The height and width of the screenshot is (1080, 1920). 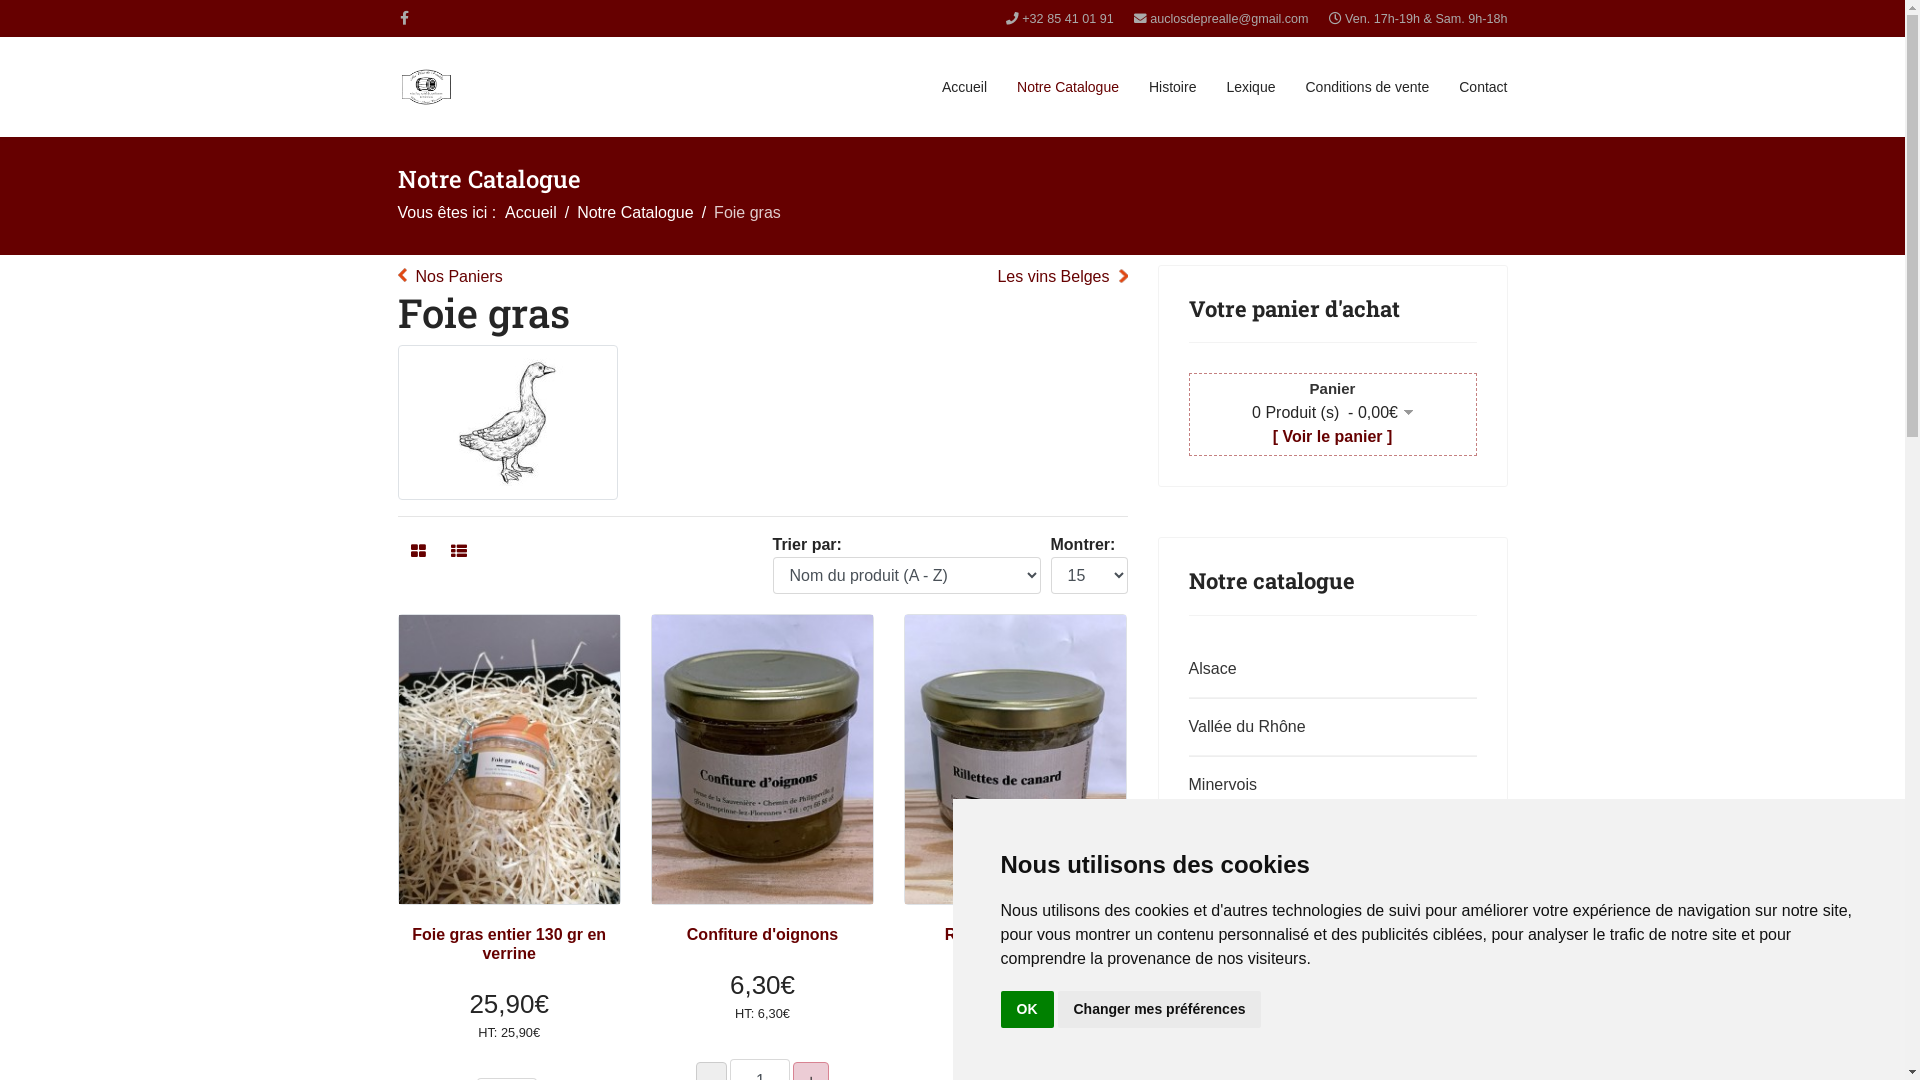 What do you see at coordinates (1062, 277) in the screenshot?
I see `Les vins Belges` at bounding box center [1062, 277].